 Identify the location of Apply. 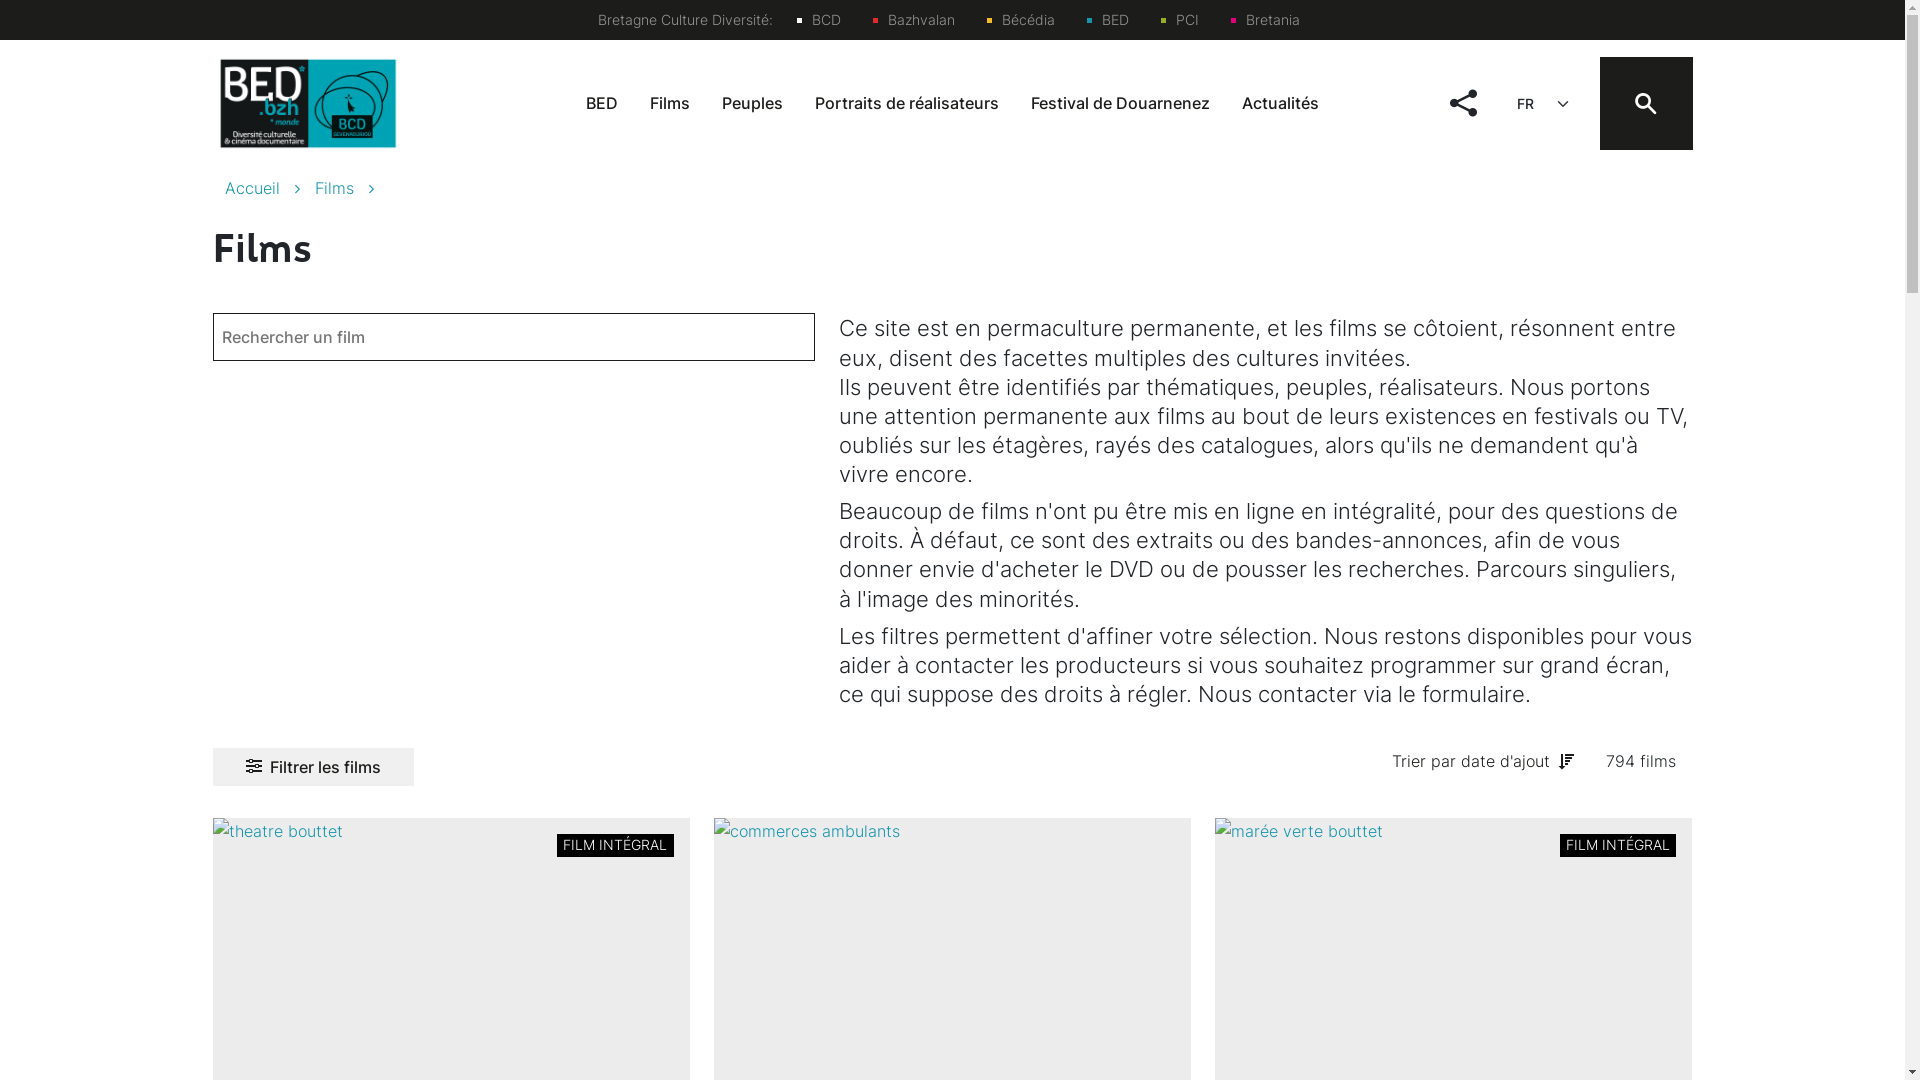
(55, 24).